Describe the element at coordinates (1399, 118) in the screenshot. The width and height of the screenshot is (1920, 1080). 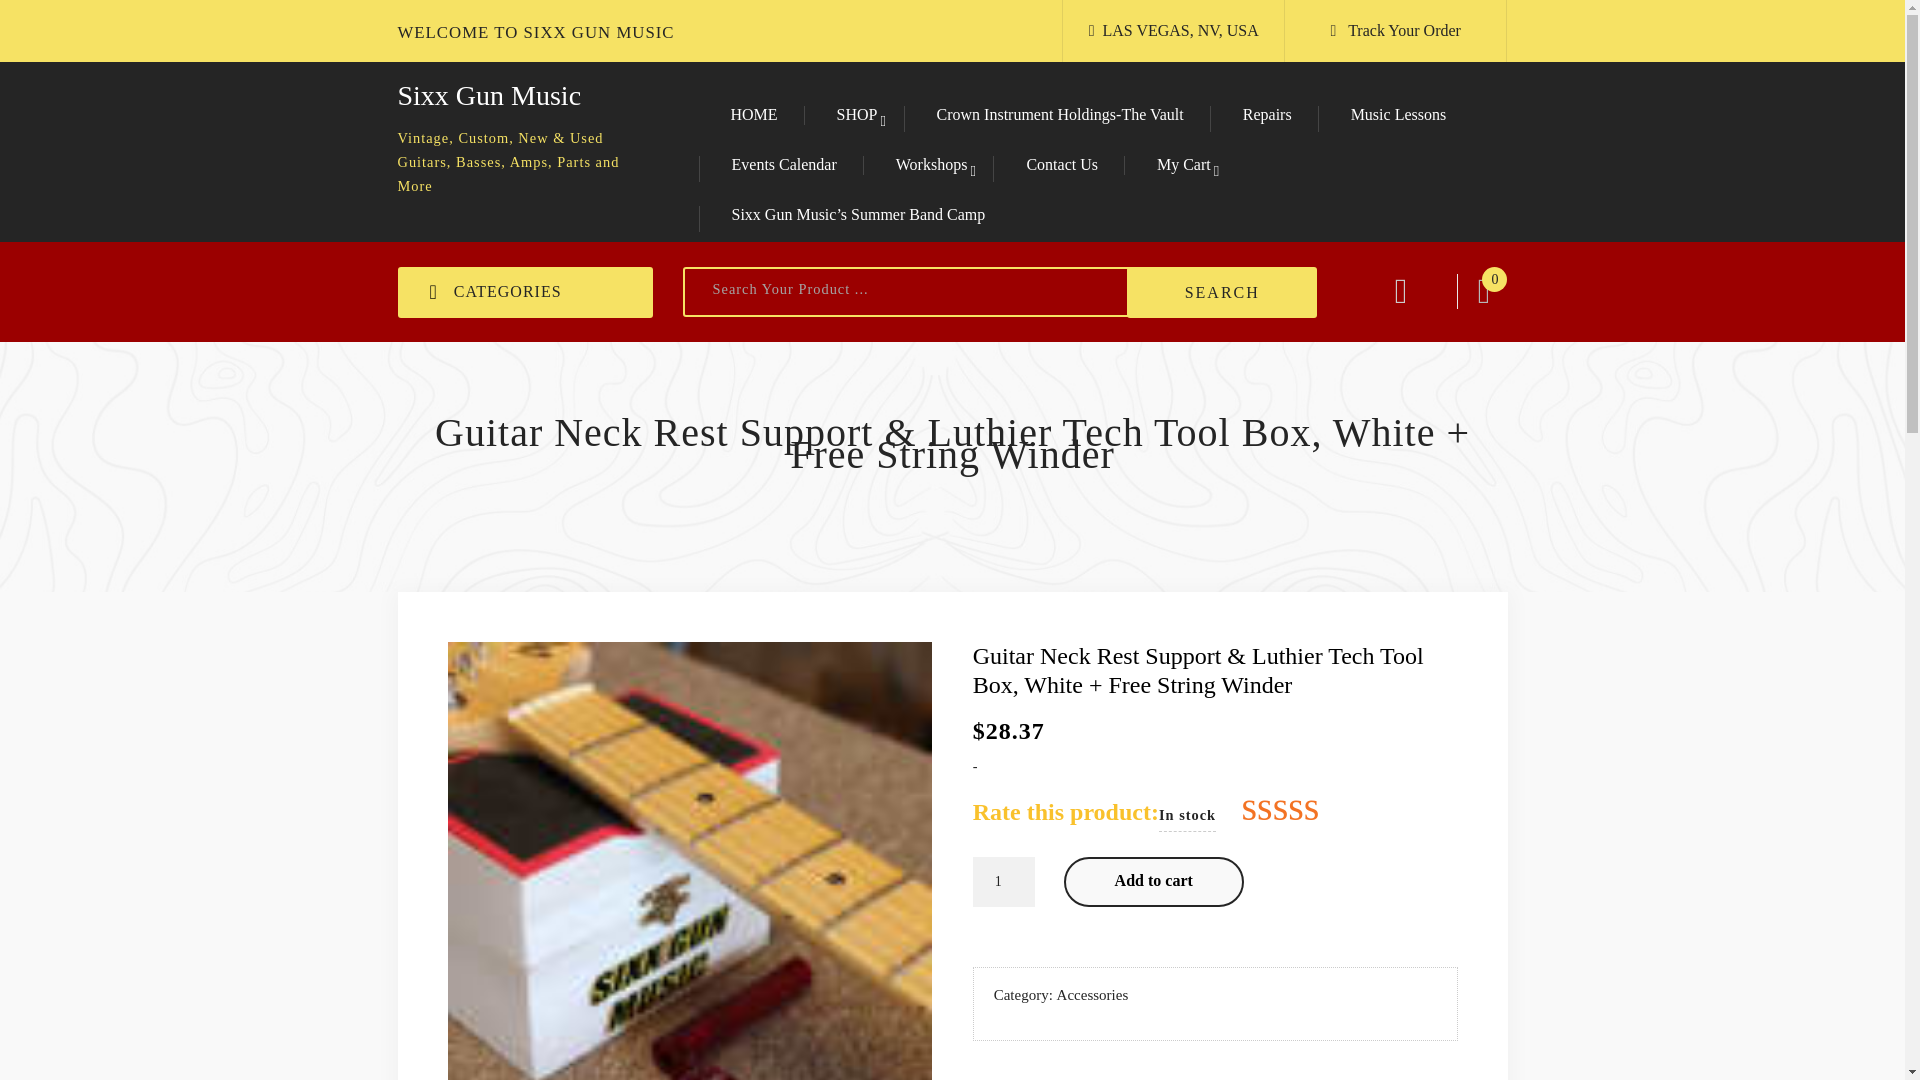
I see `Music Lessons` at that location.